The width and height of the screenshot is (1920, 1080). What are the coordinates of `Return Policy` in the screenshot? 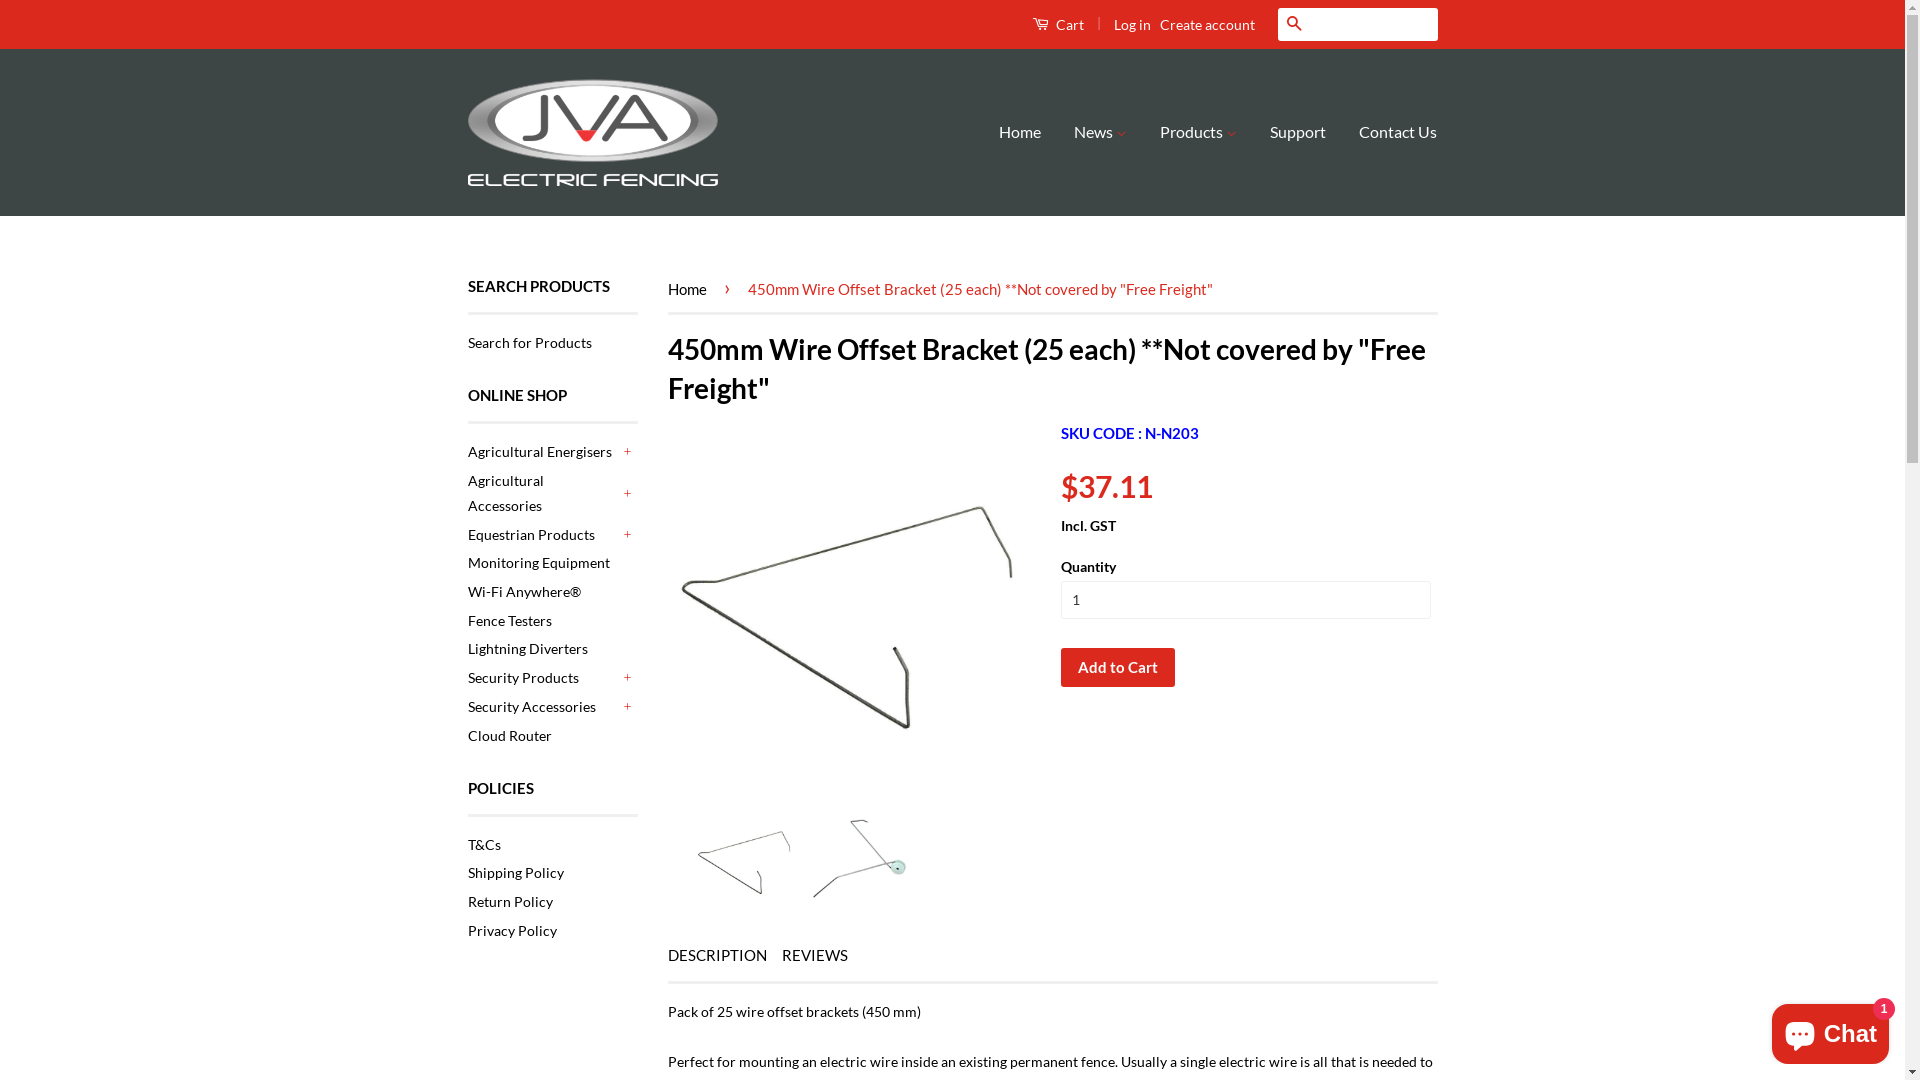 It's located at (510, 902).